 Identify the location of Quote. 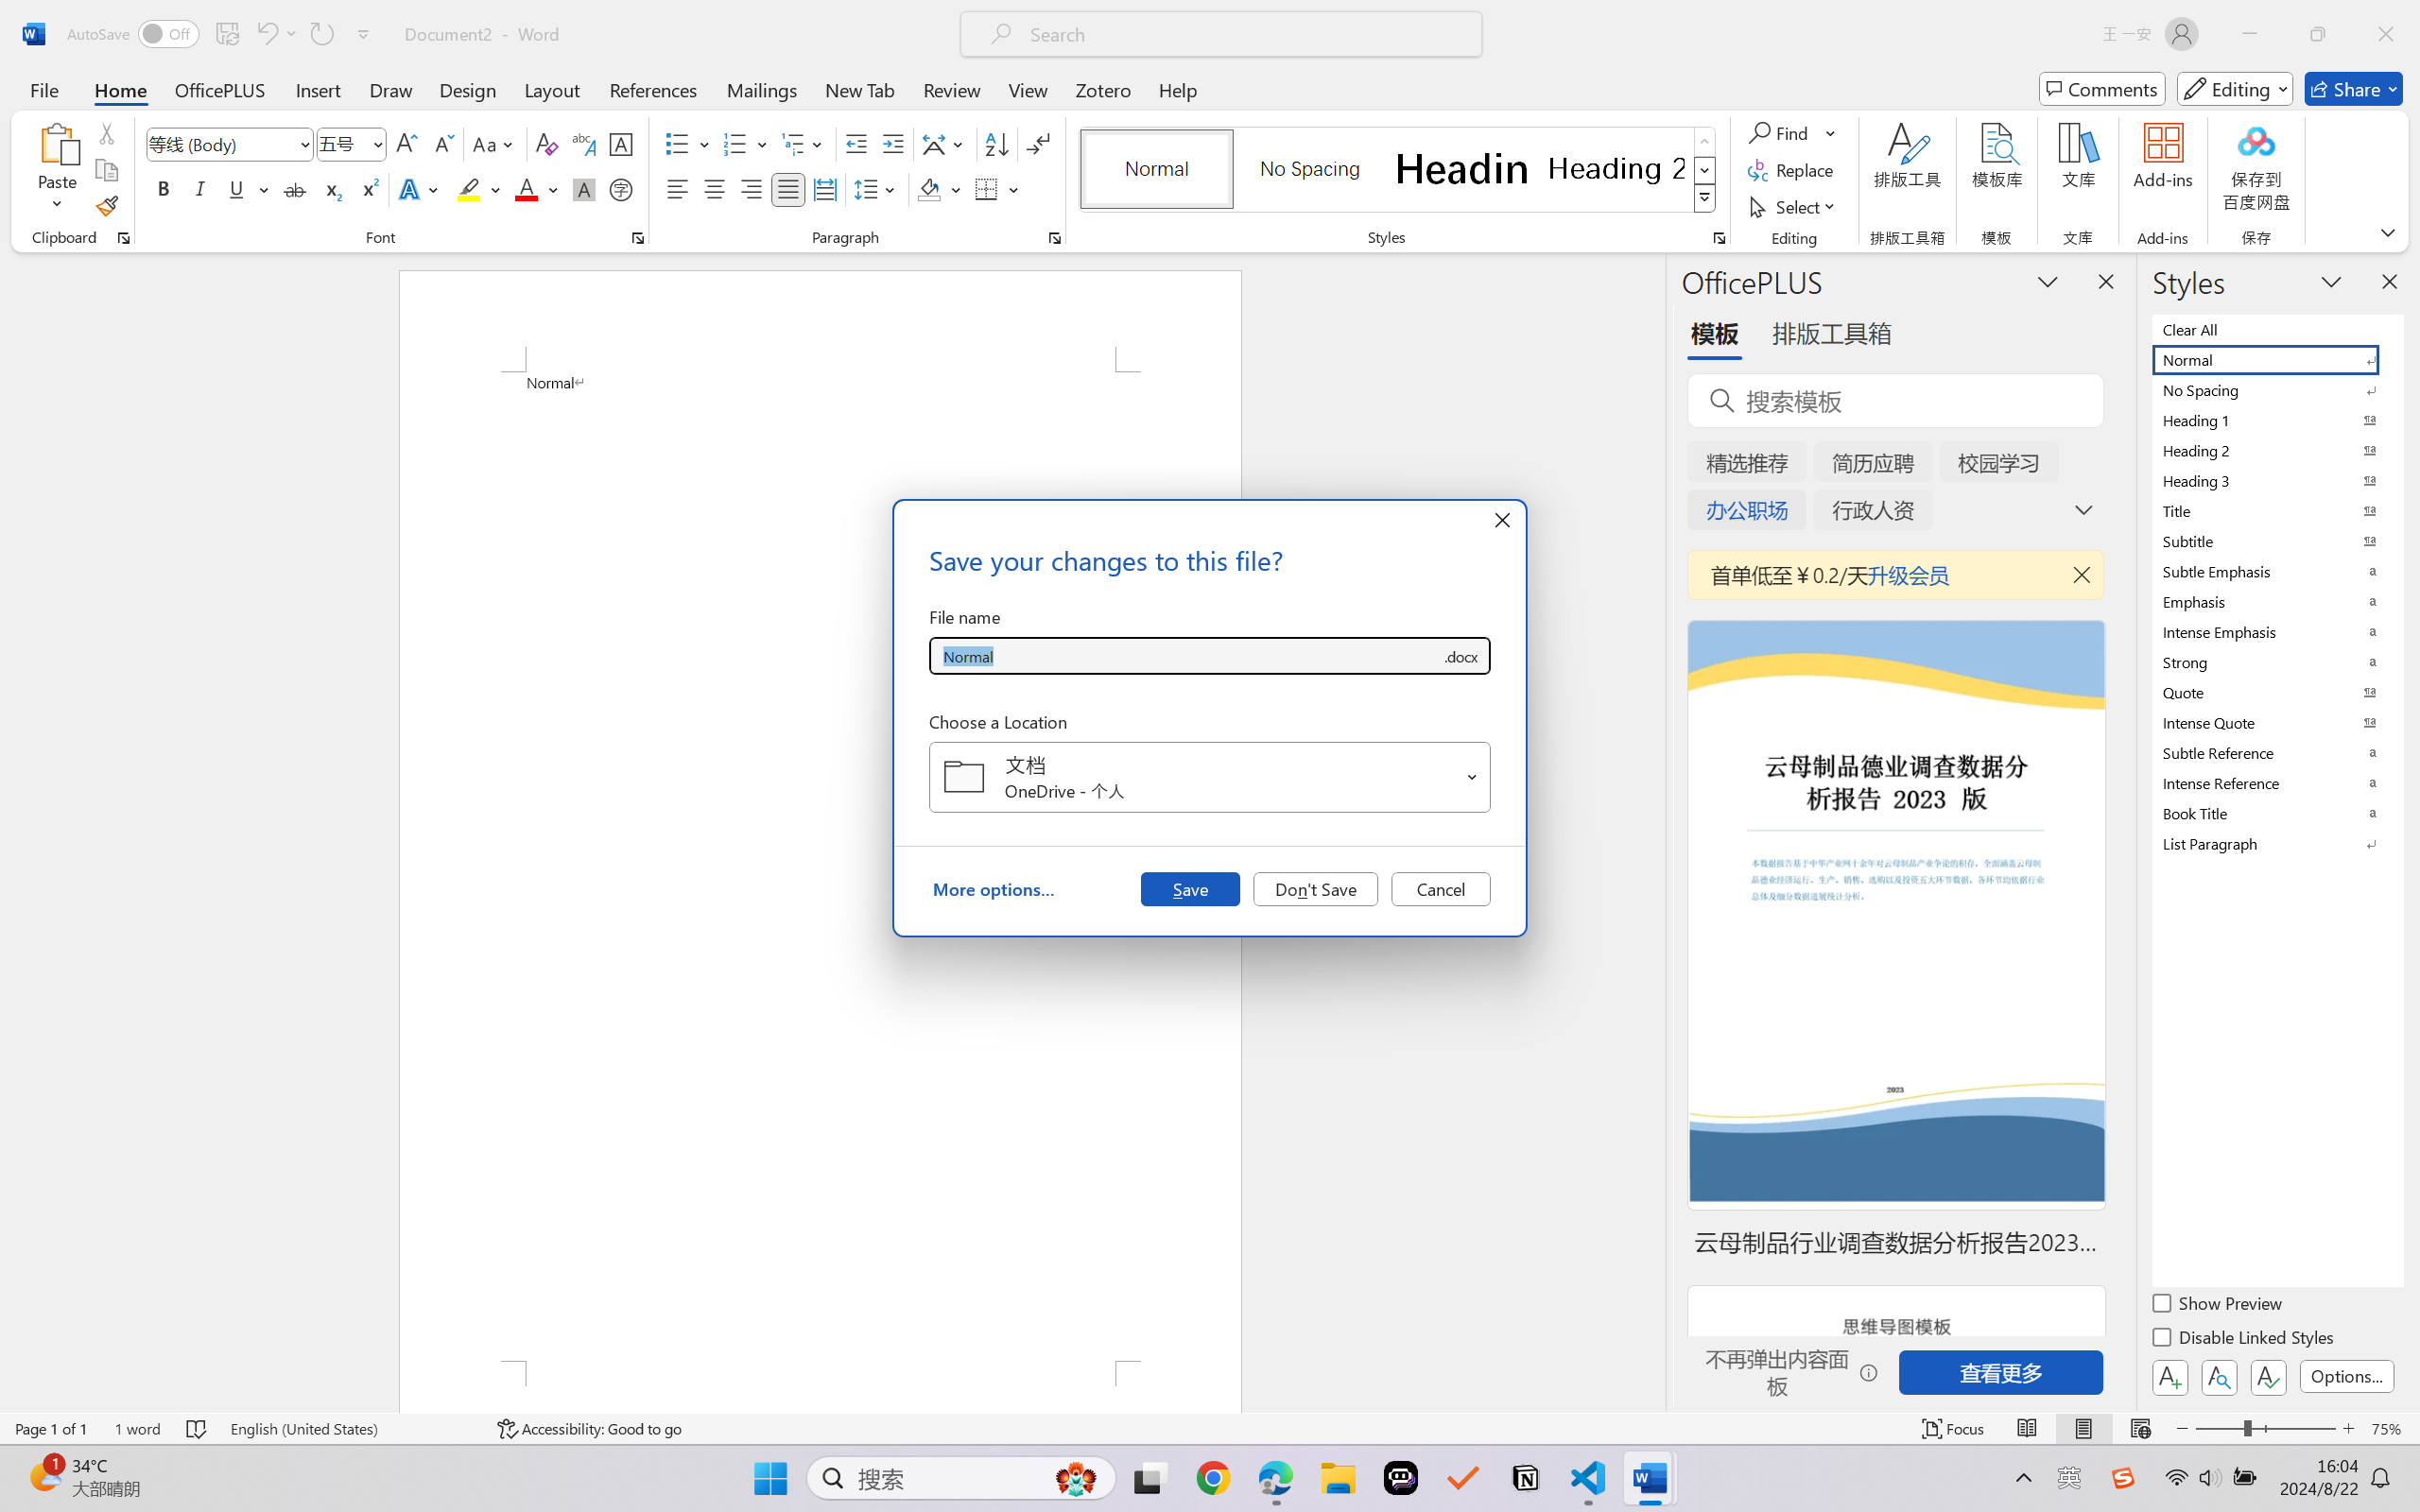
(2276, 692).